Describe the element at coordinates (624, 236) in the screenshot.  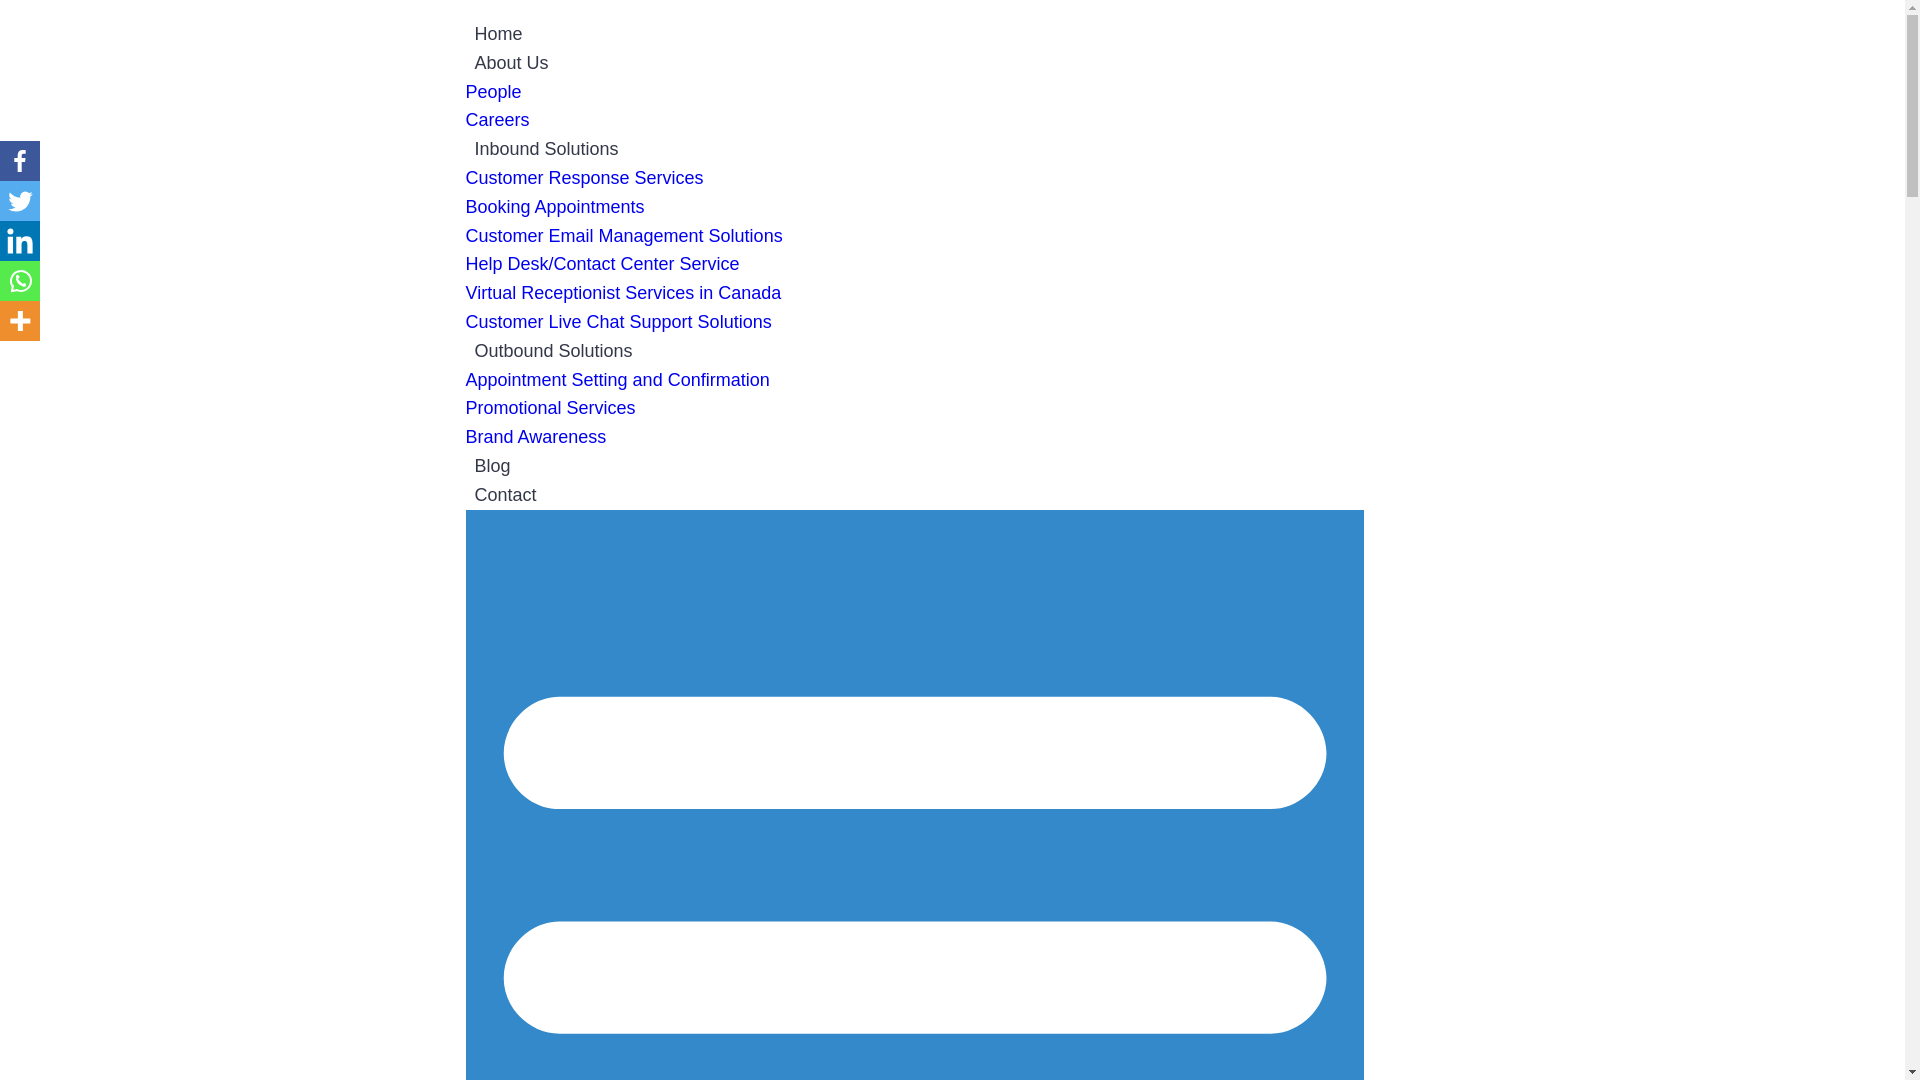
I see `Customer Email Management Solutions` at that location.